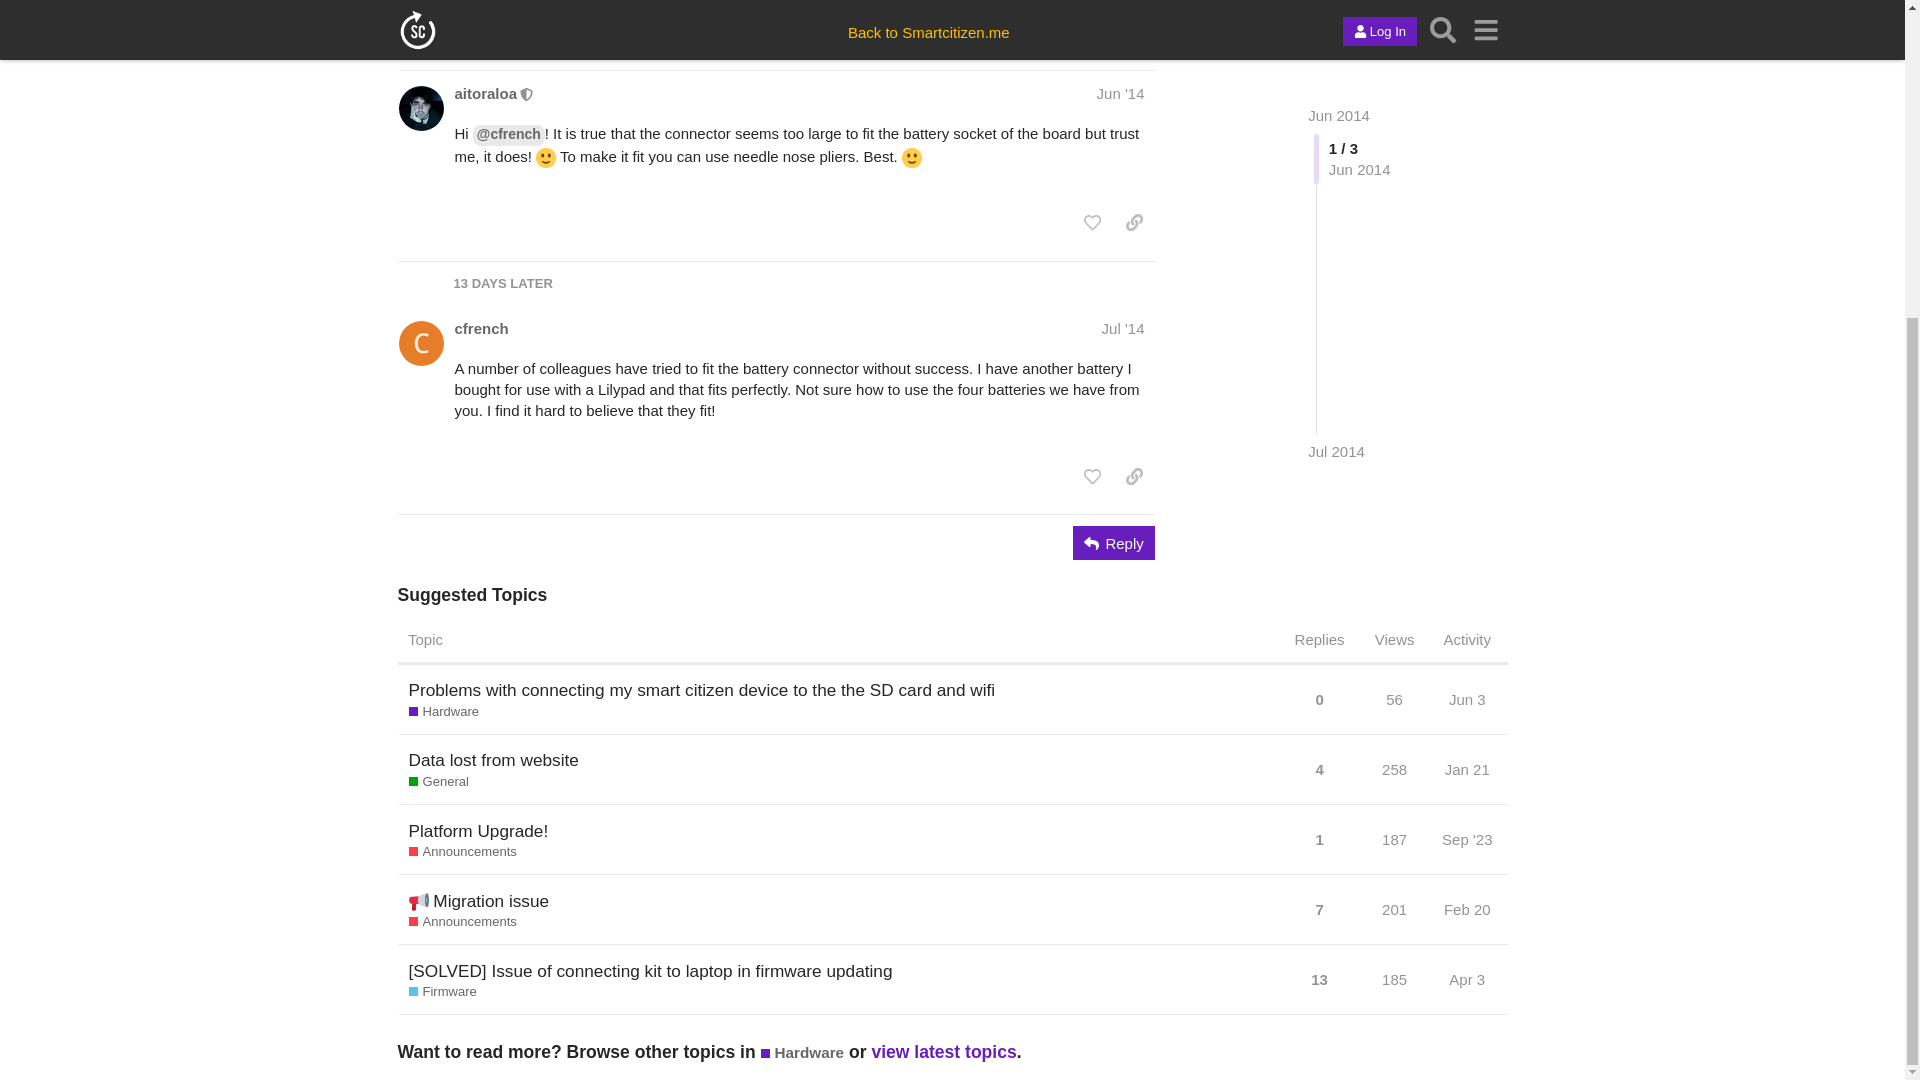  Describe the element at coordinates (480, 328) in the screenshot. I see `cfrench` at that location.